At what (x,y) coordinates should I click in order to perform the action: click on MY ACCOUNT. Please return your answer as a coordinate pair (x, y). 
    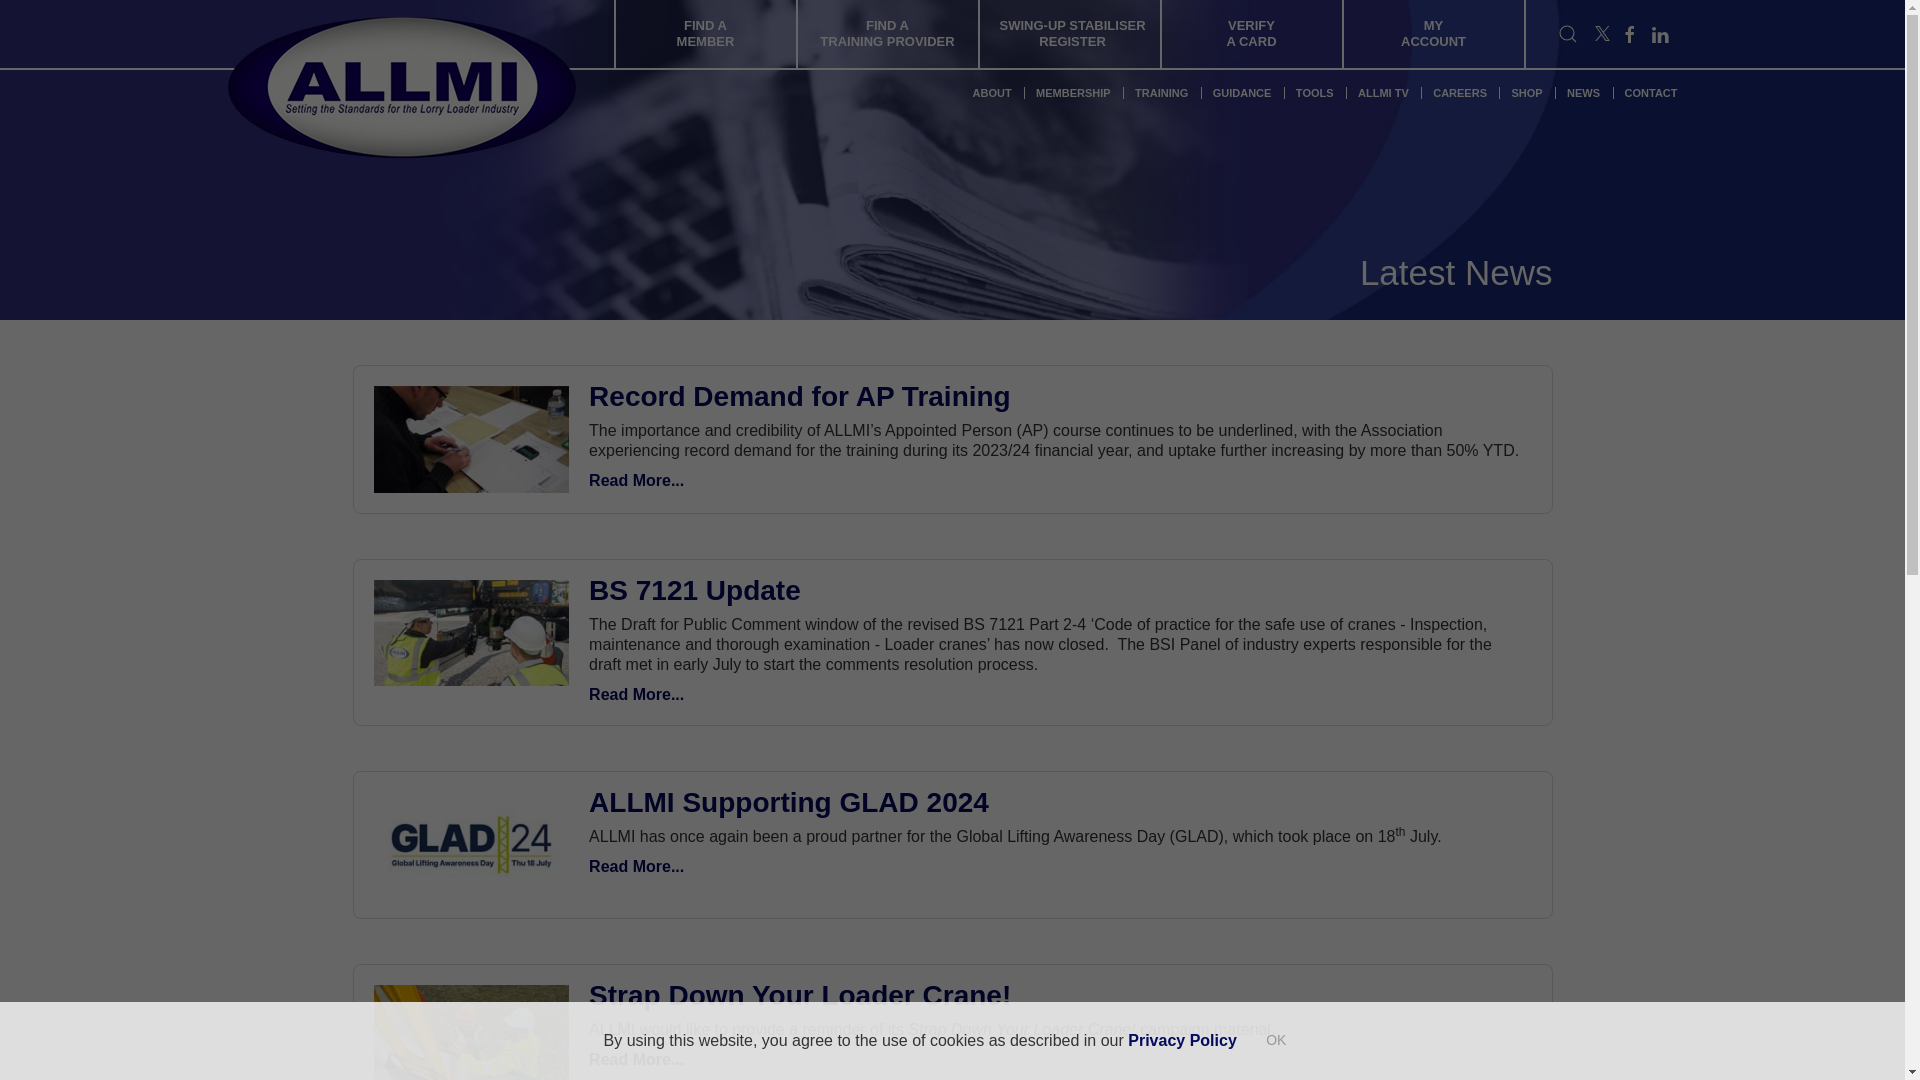
    Looking at the image, I should click on (1434, 34).